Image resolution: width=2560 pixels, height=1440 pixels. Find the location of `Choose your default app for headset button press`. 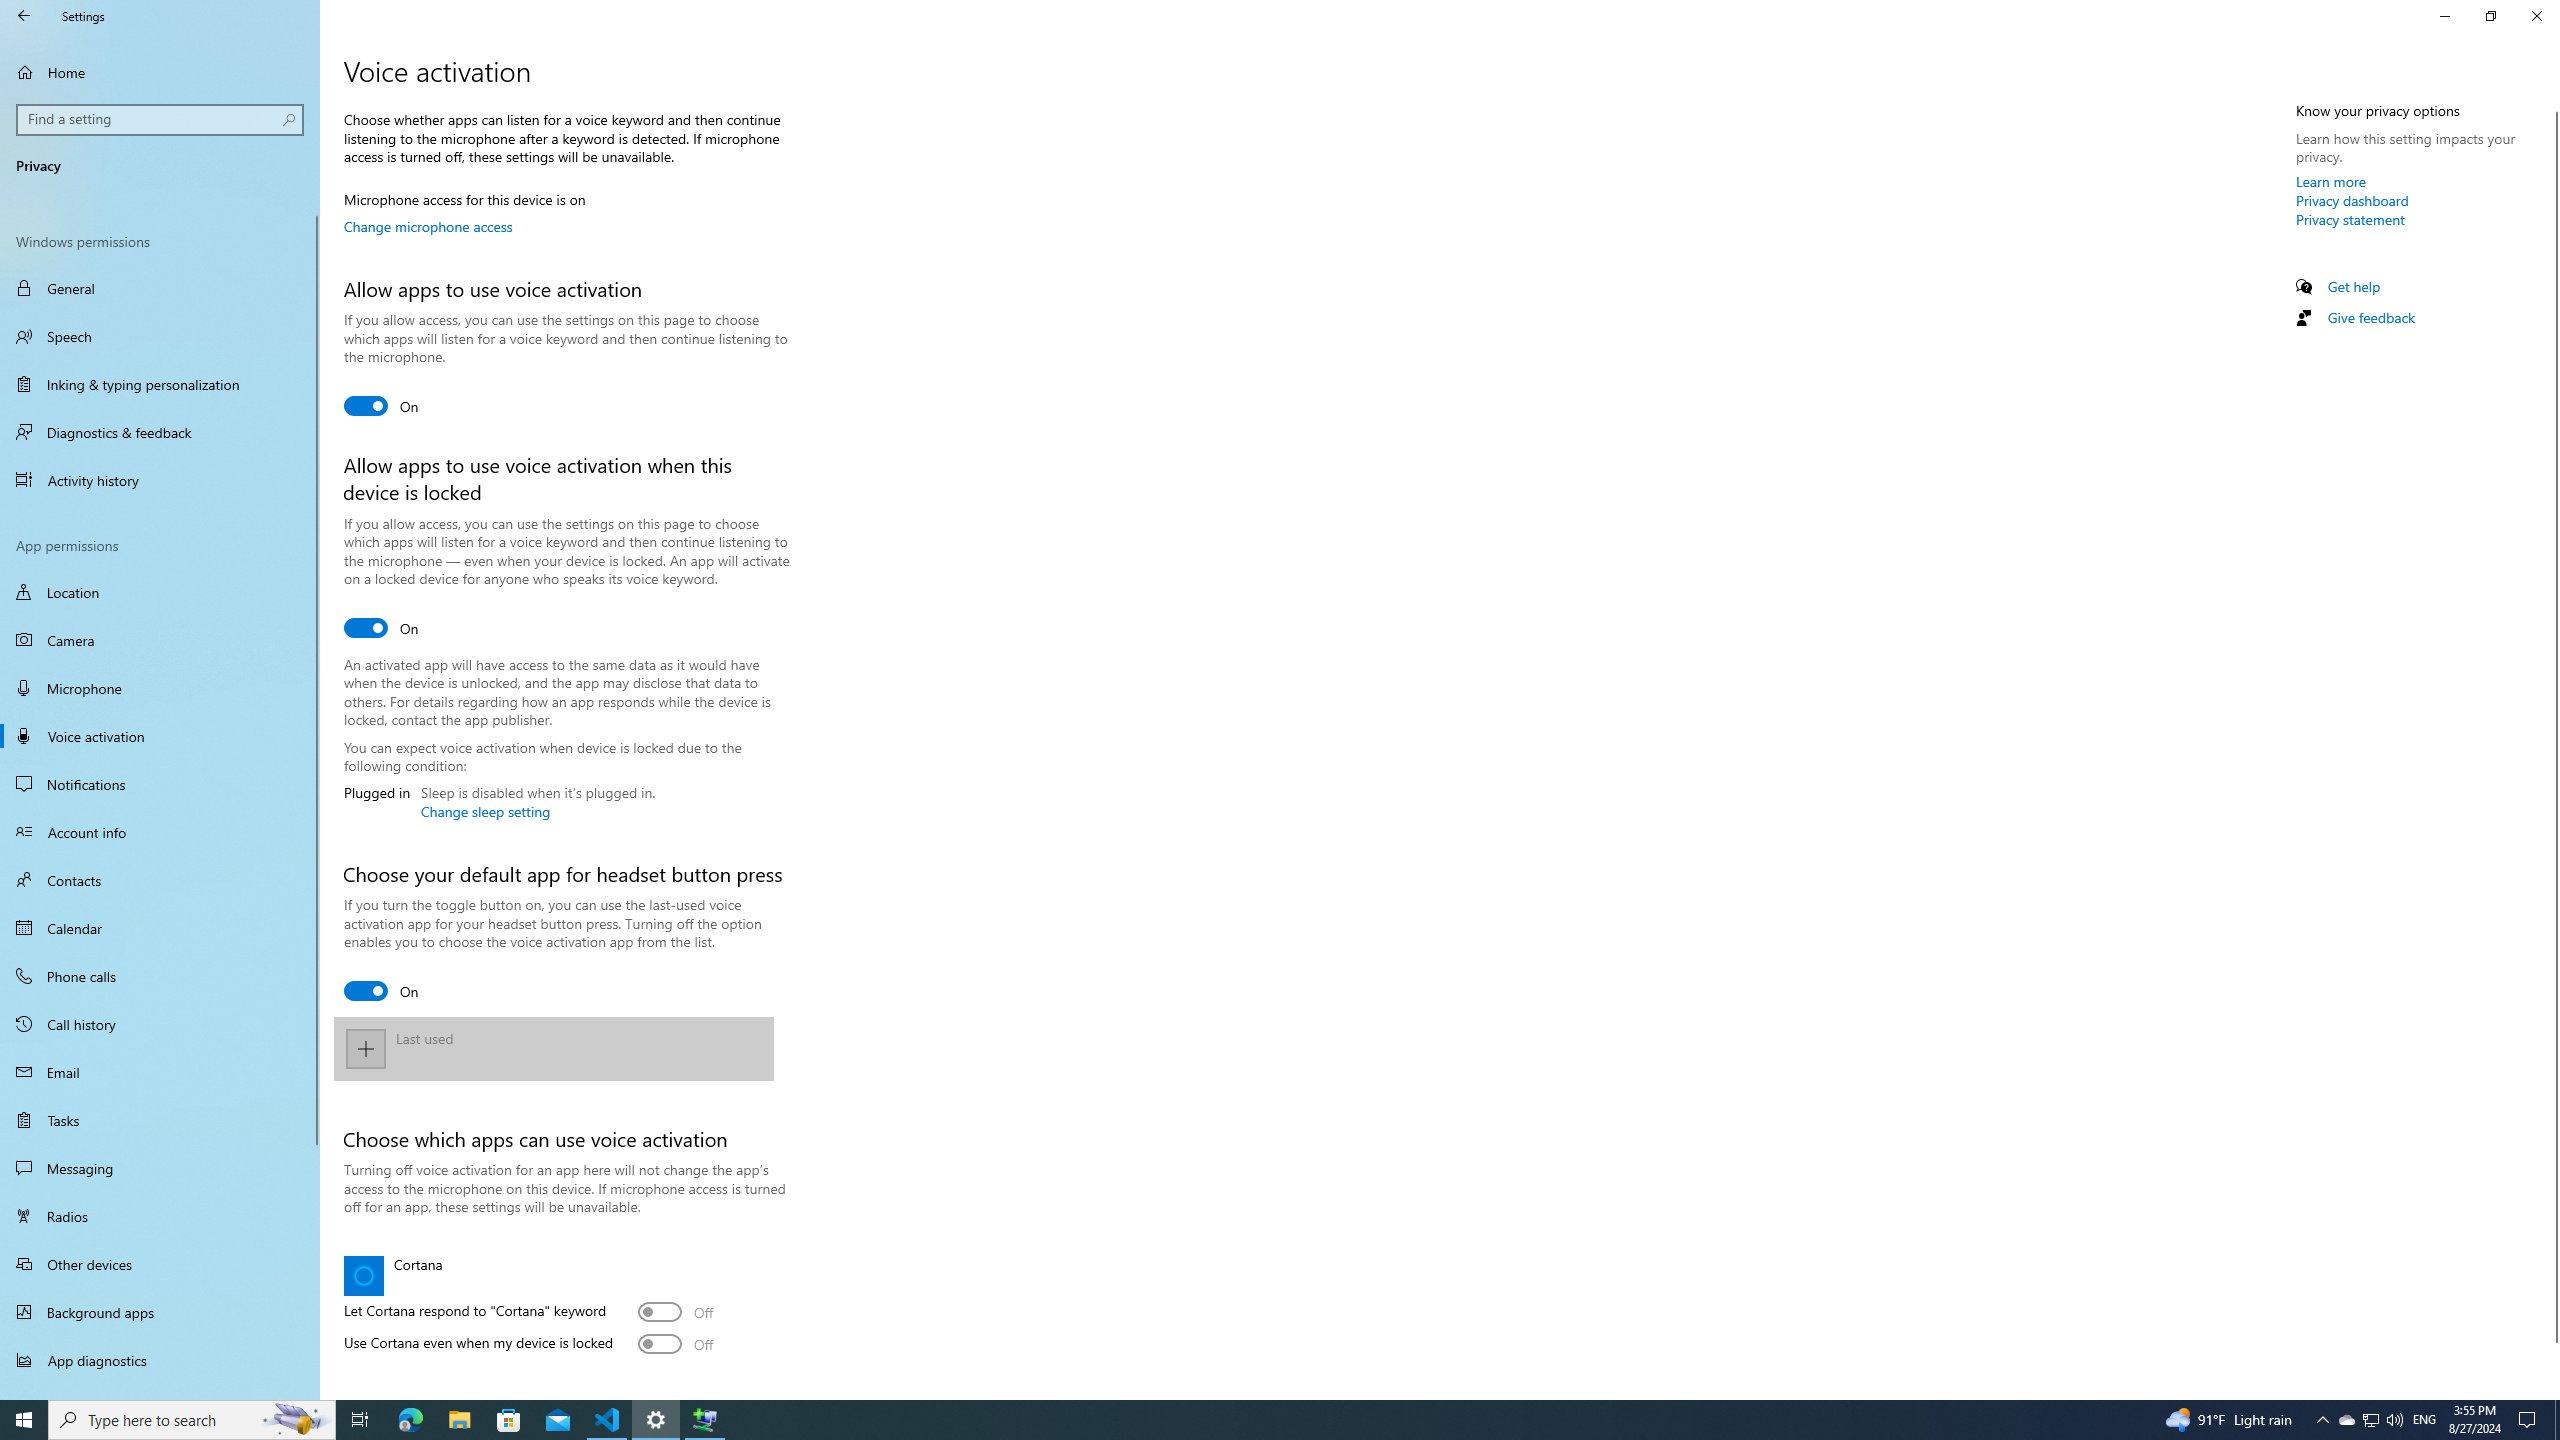

Choose your default app for headset button press is located at coordinates (381, 990).